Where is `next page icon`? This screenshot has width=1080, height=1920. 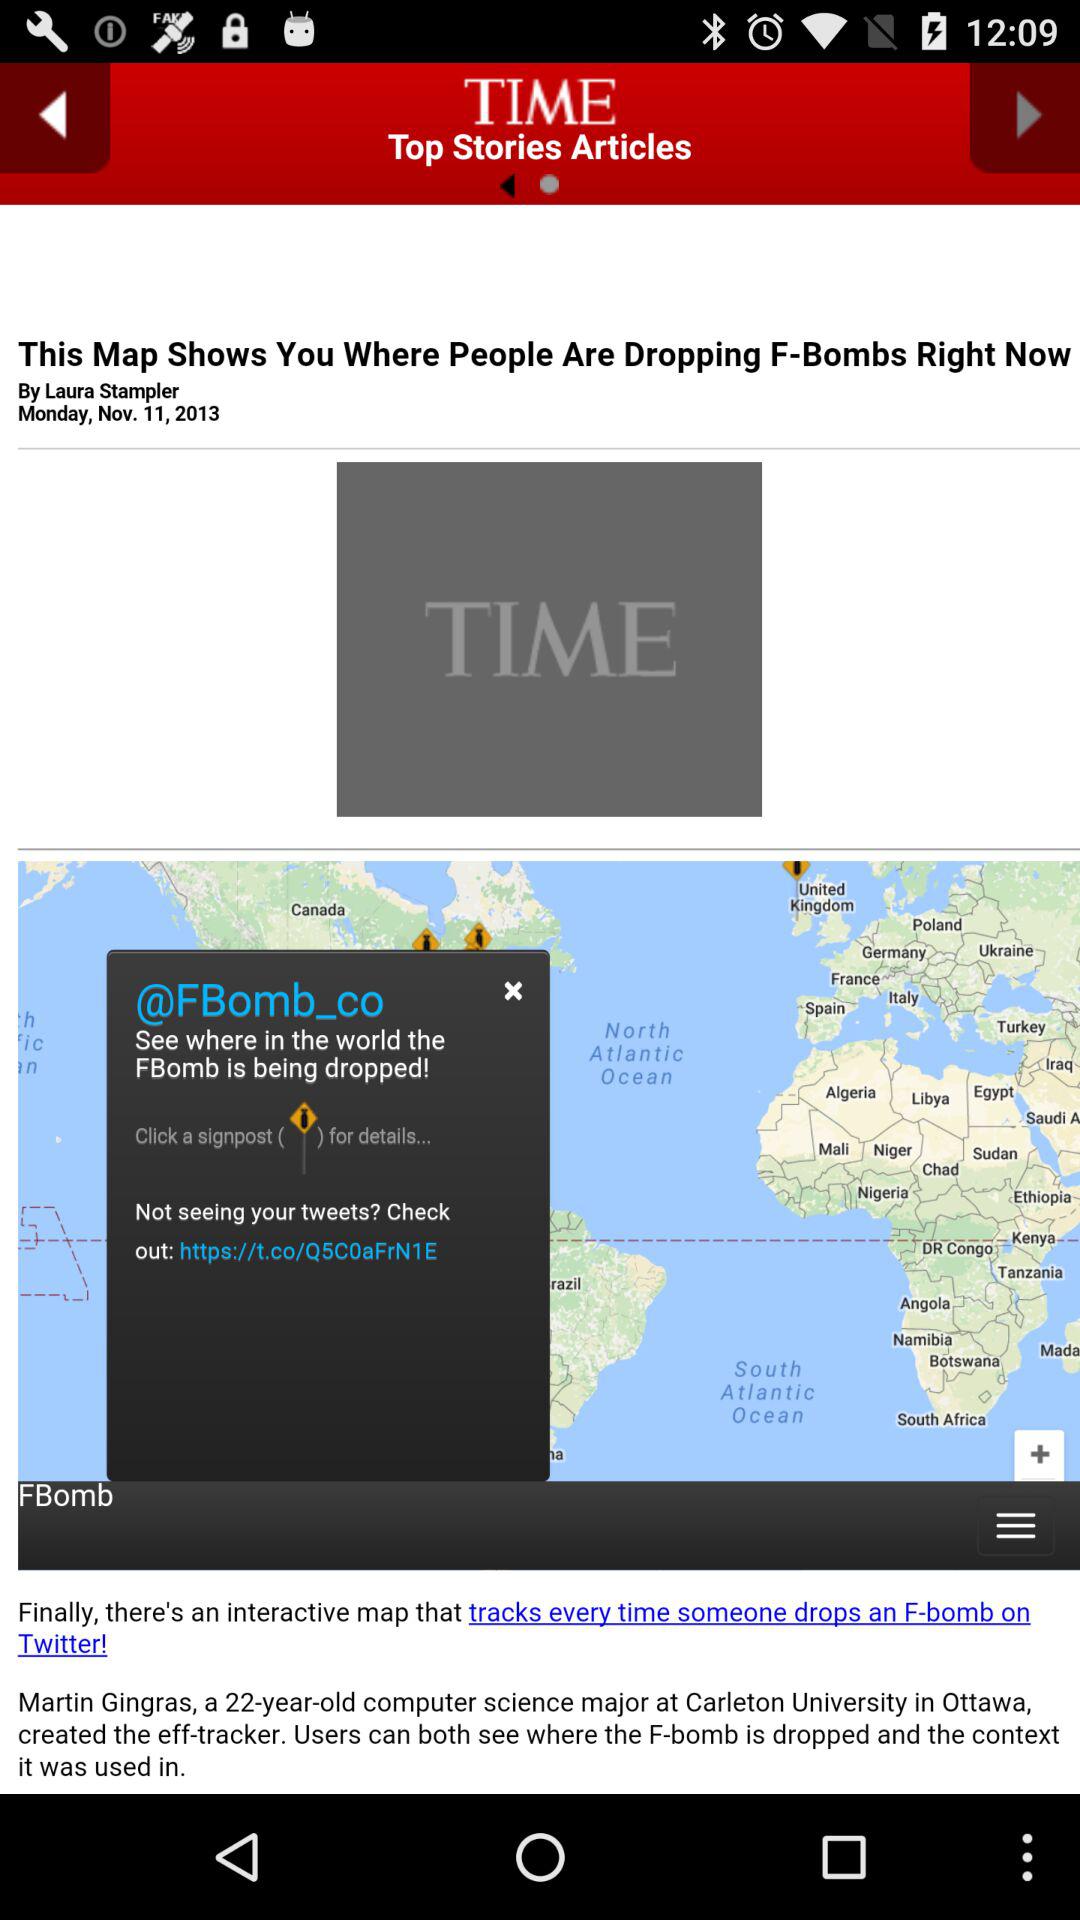
next page icon is located at coordinates (1024, 118).